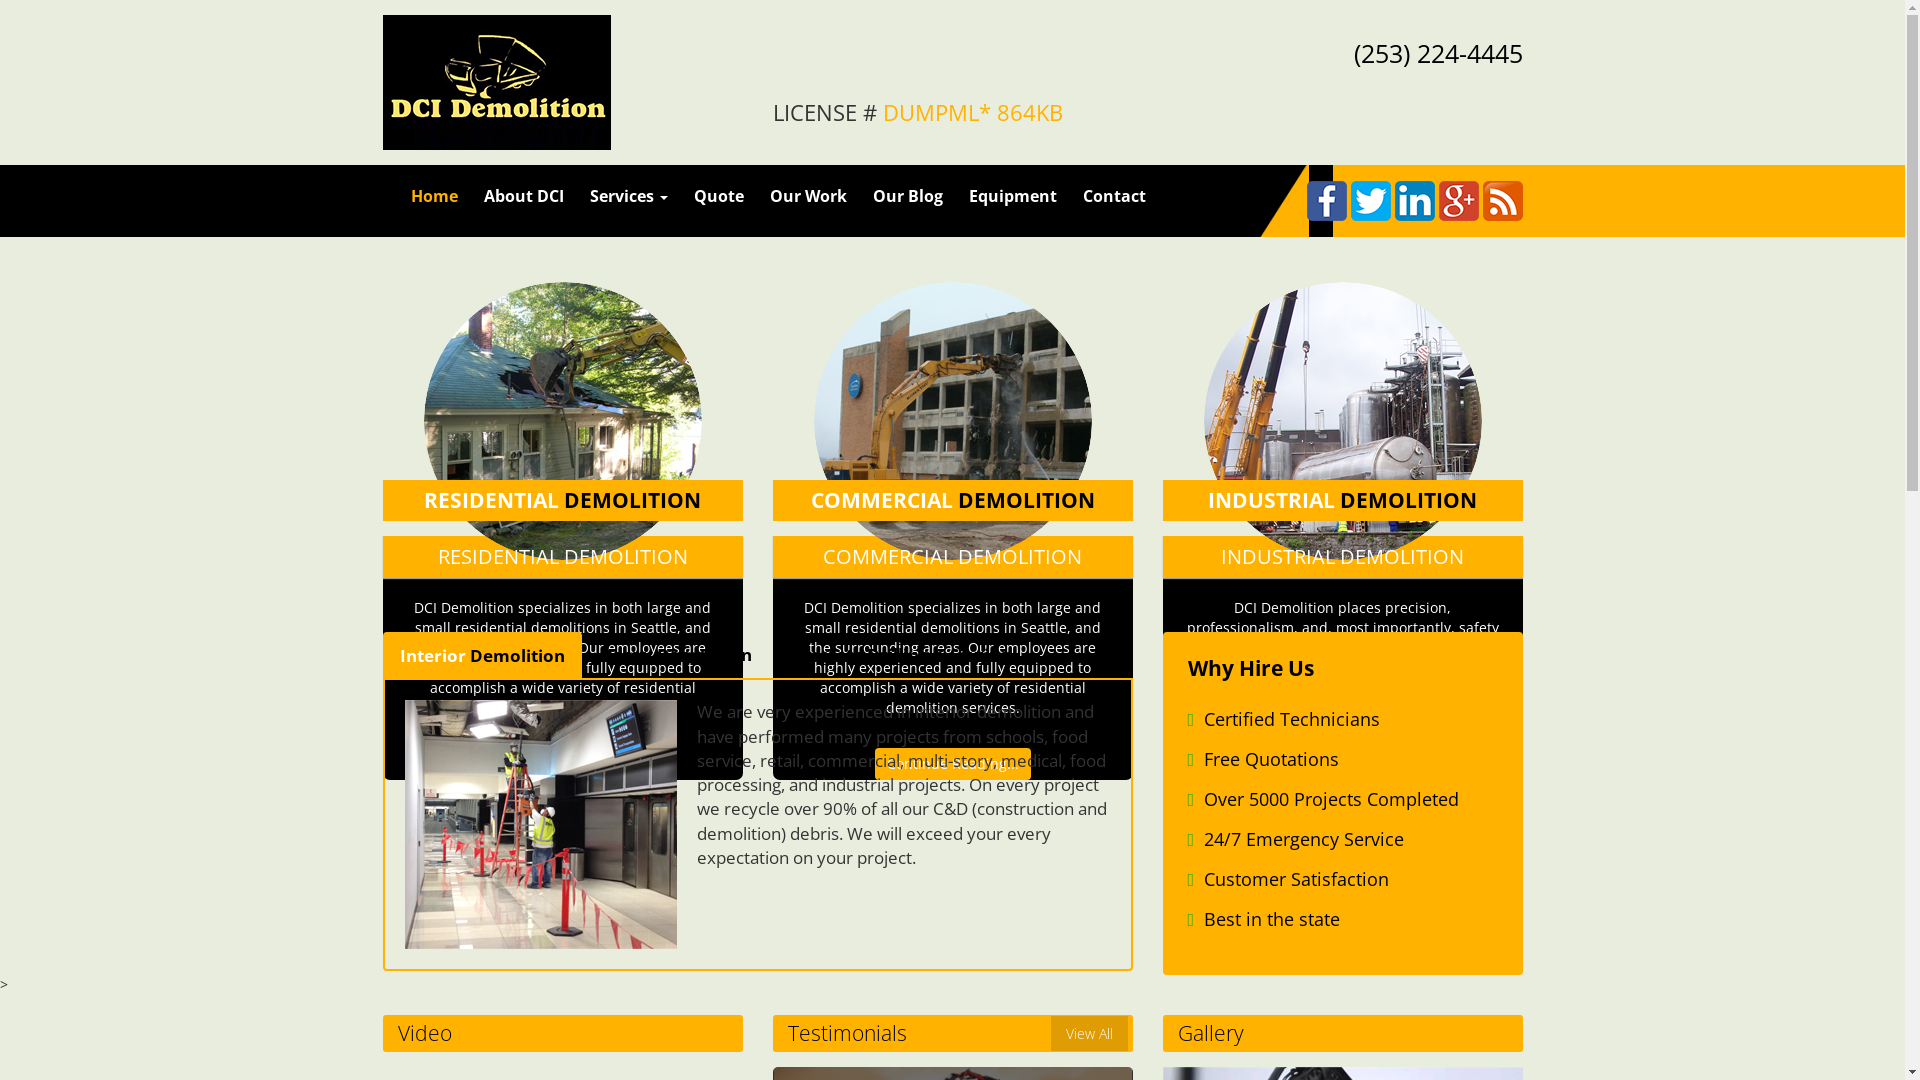 This screenshot has height=1080, width=1920. I want to click on Equipment, so click(1013, 196).